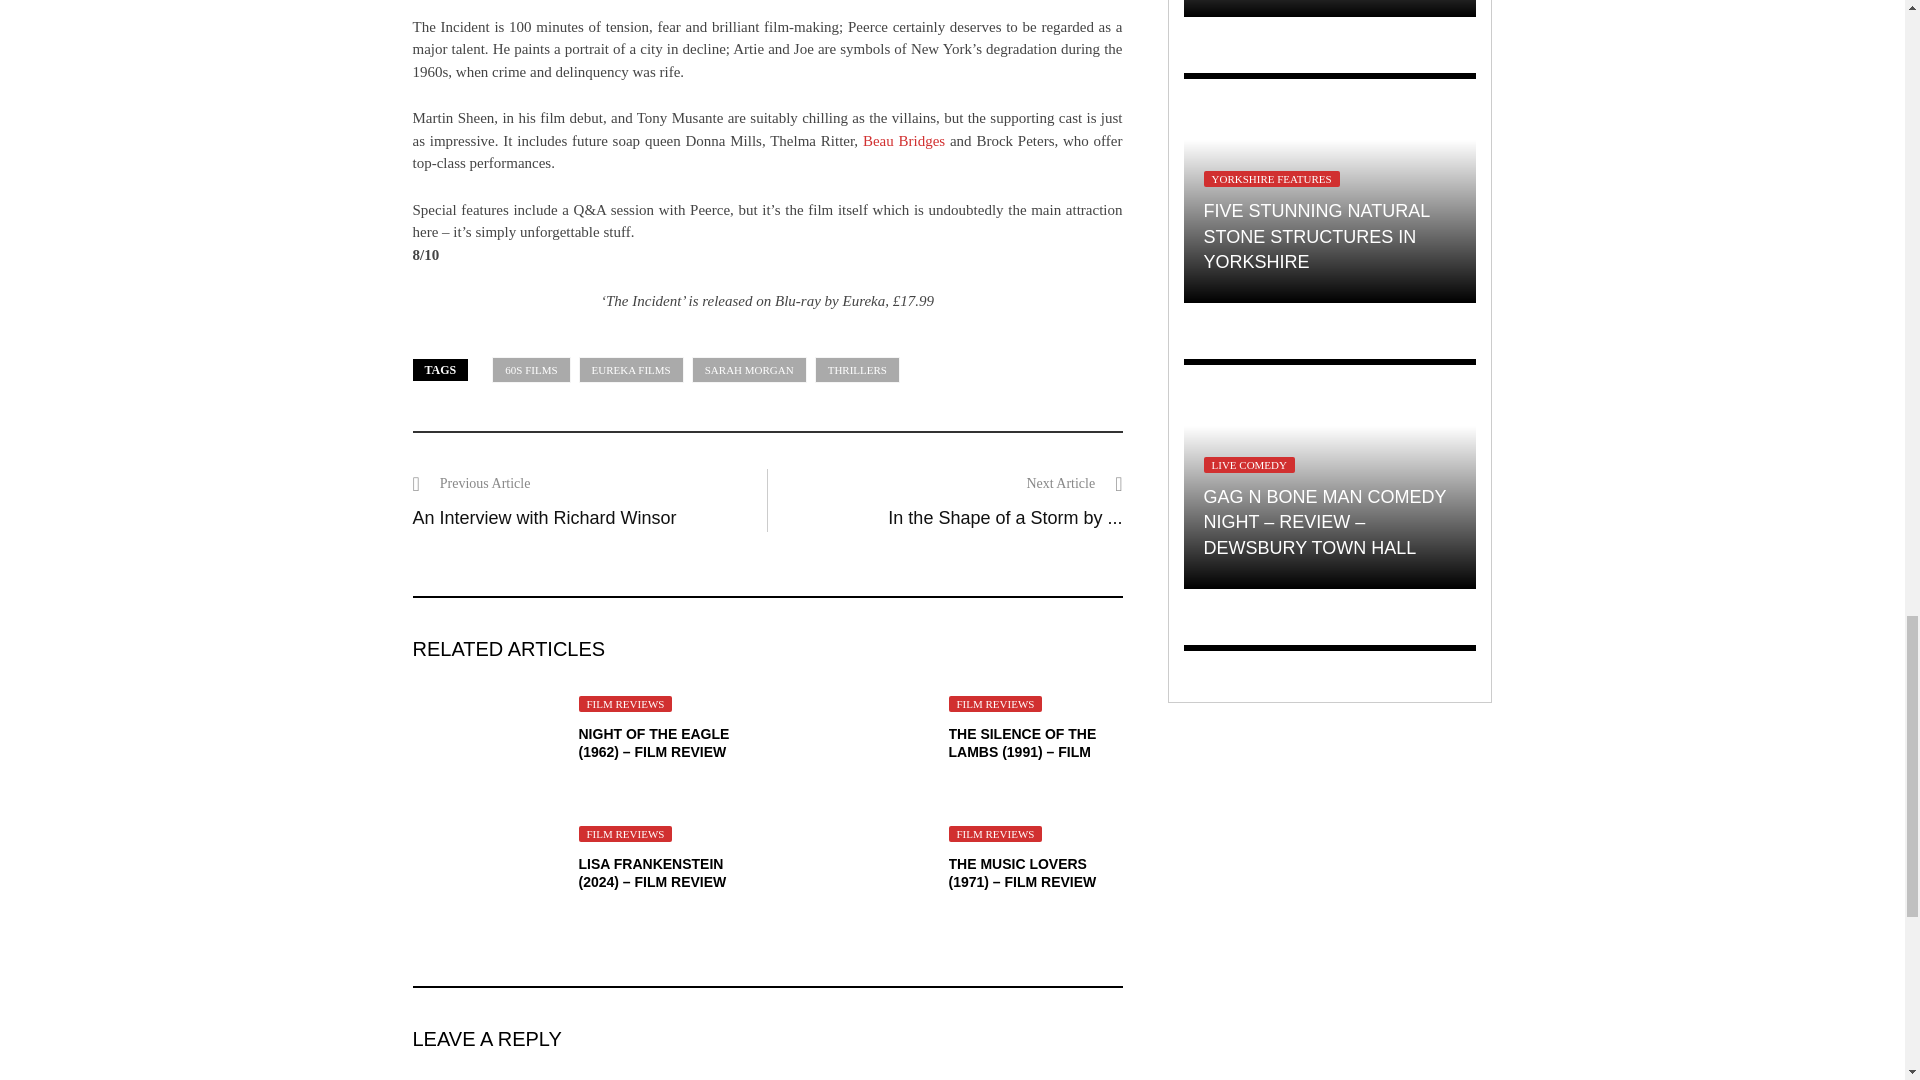 This screenshot has width=1920, height=1080. Describe the element at coordinates (857, 370) in the screenshot. I see `View all posts tagged Thrillers` at that location.